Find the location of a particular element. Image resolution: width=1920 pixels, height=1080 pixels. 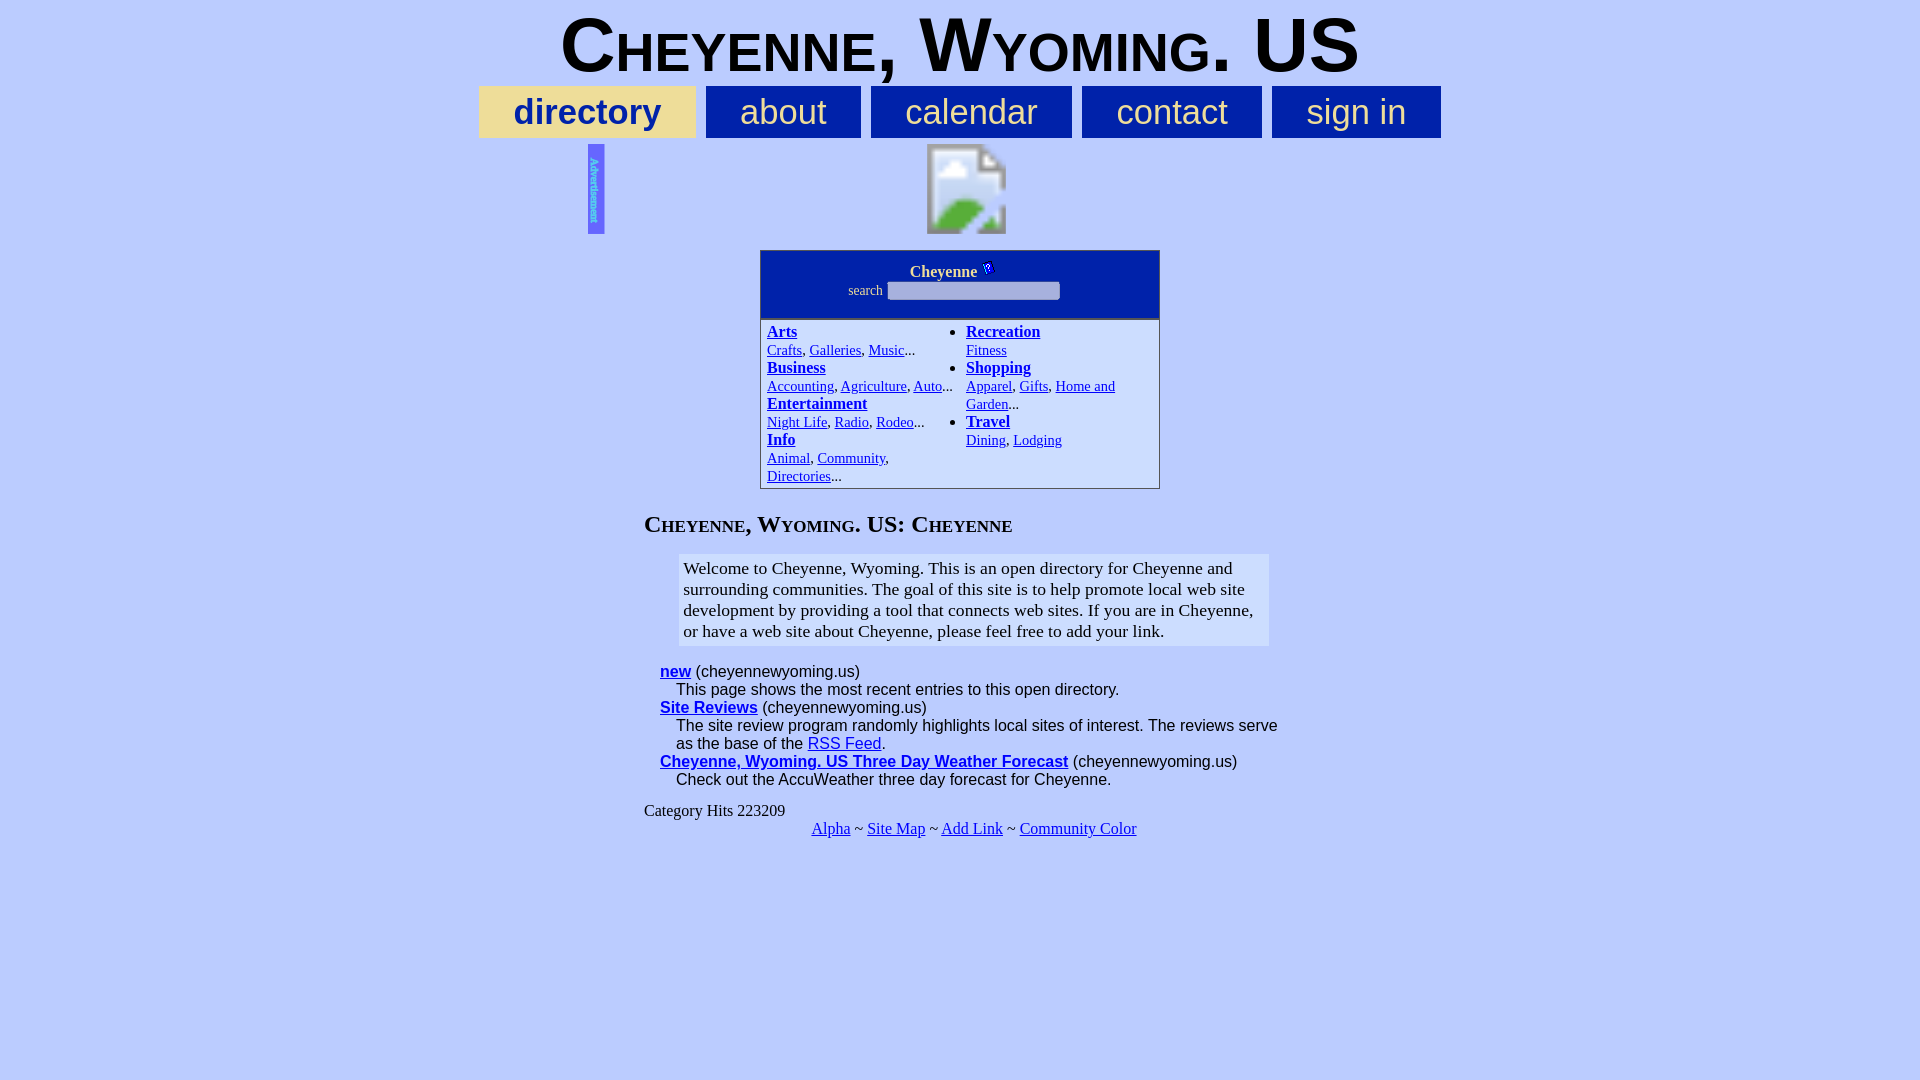

Galleries is located at coordinates (834, 350).